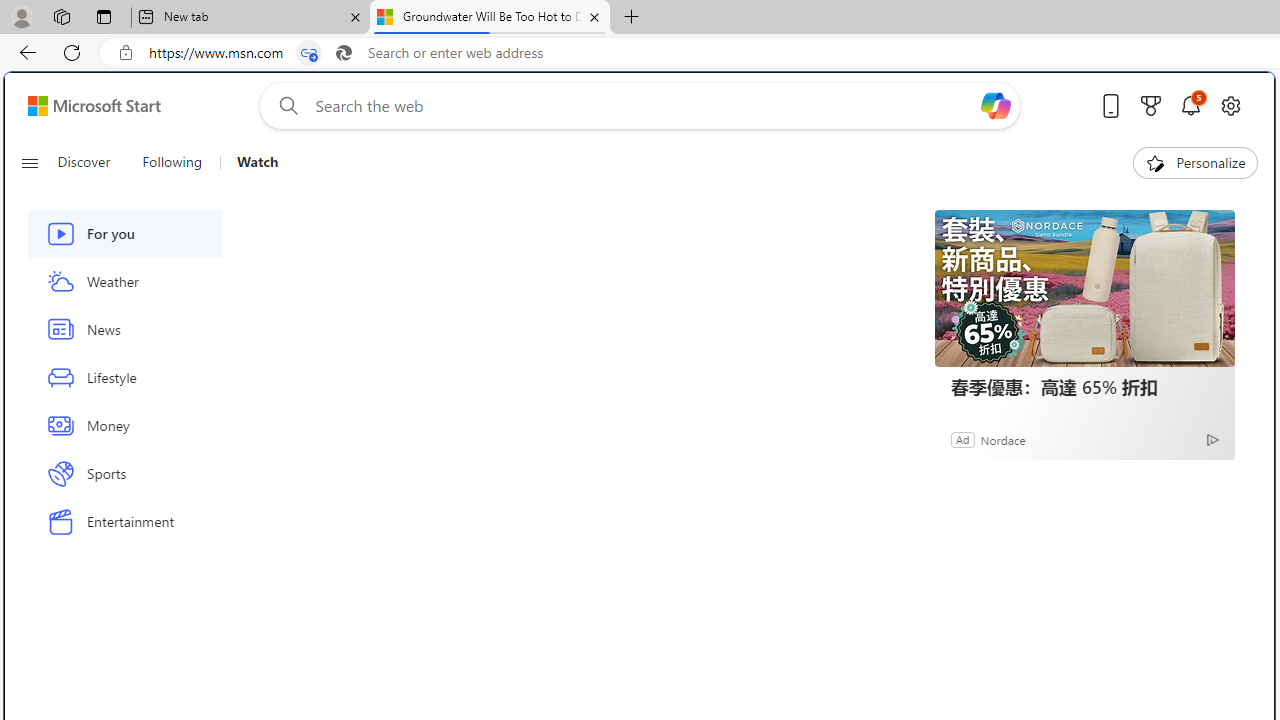 This screenshot has width=1280, height=720. What do you see at coordinates (284, 105) in the screenshot?
I see `Web search` at bounding box center [284, 105].